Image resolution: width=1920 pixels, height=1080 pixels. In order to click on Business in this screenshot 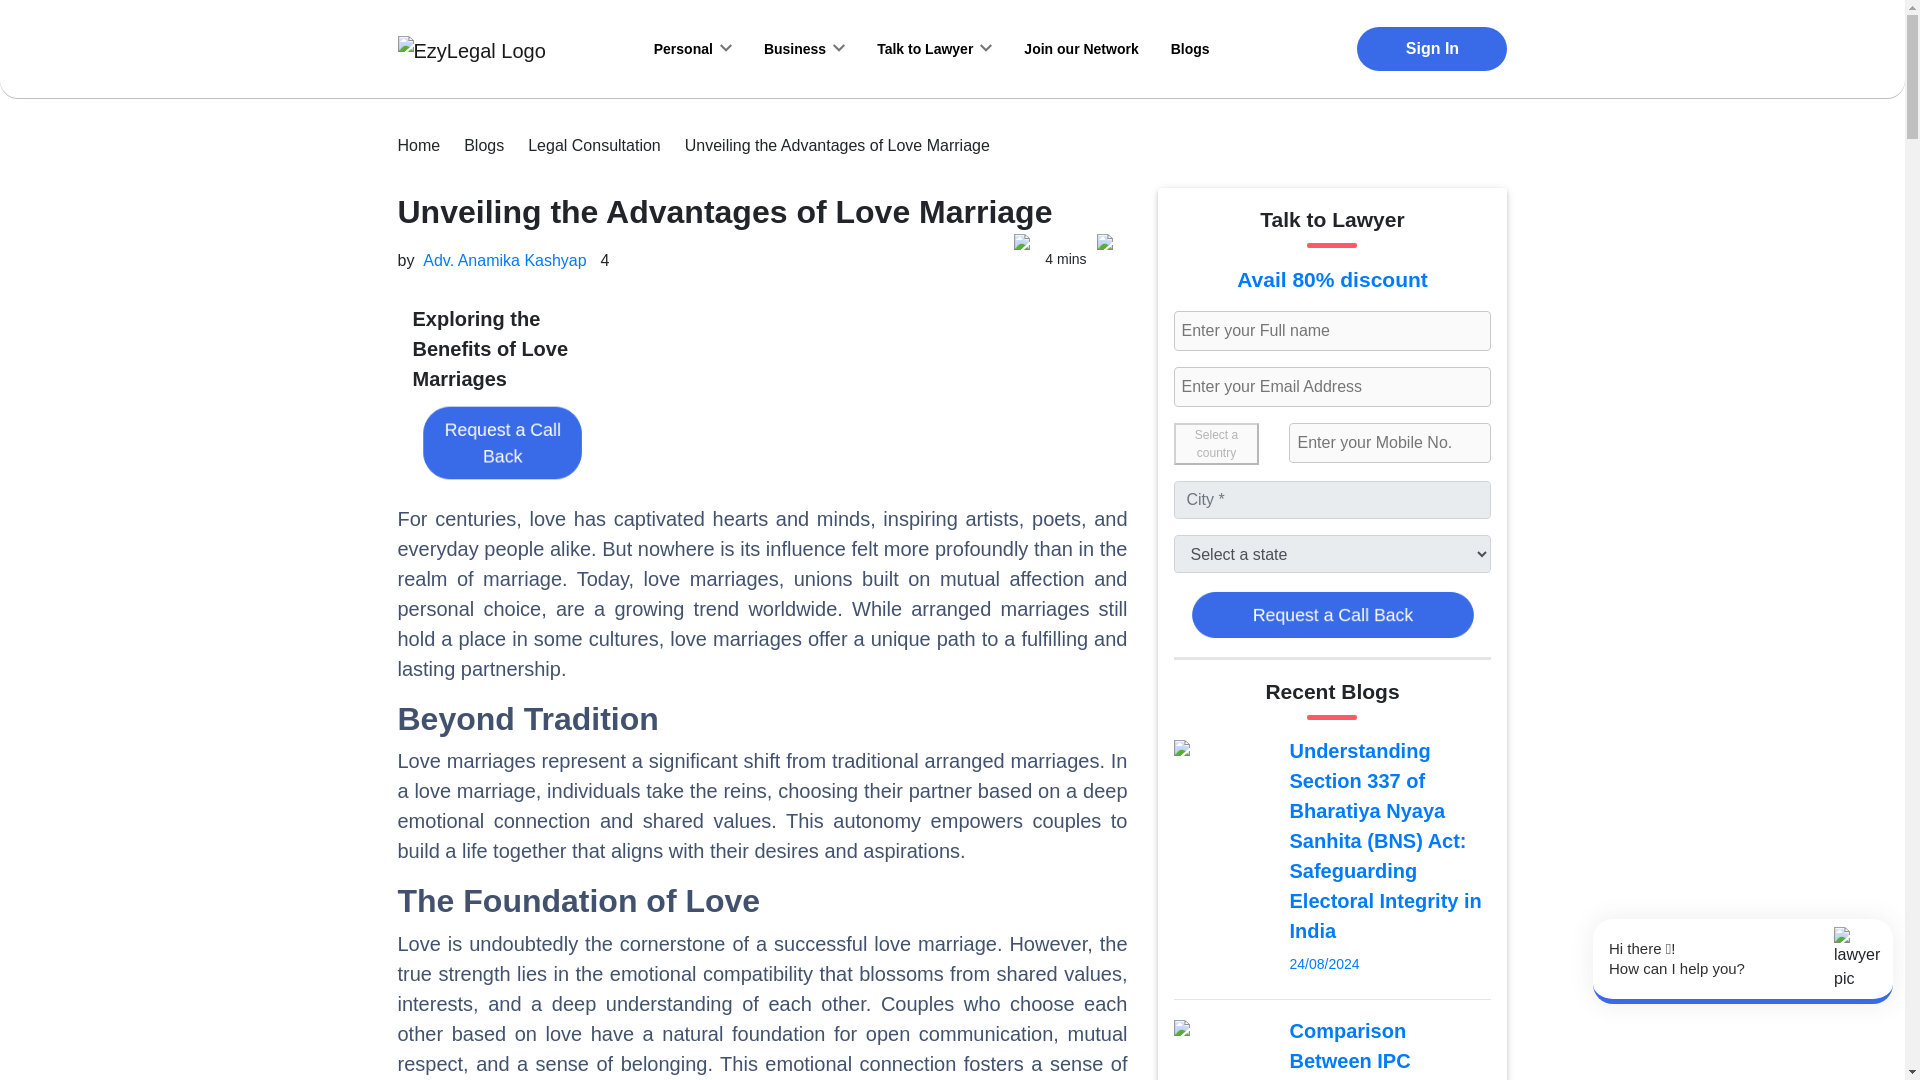, I will do `click(804, 47)`.